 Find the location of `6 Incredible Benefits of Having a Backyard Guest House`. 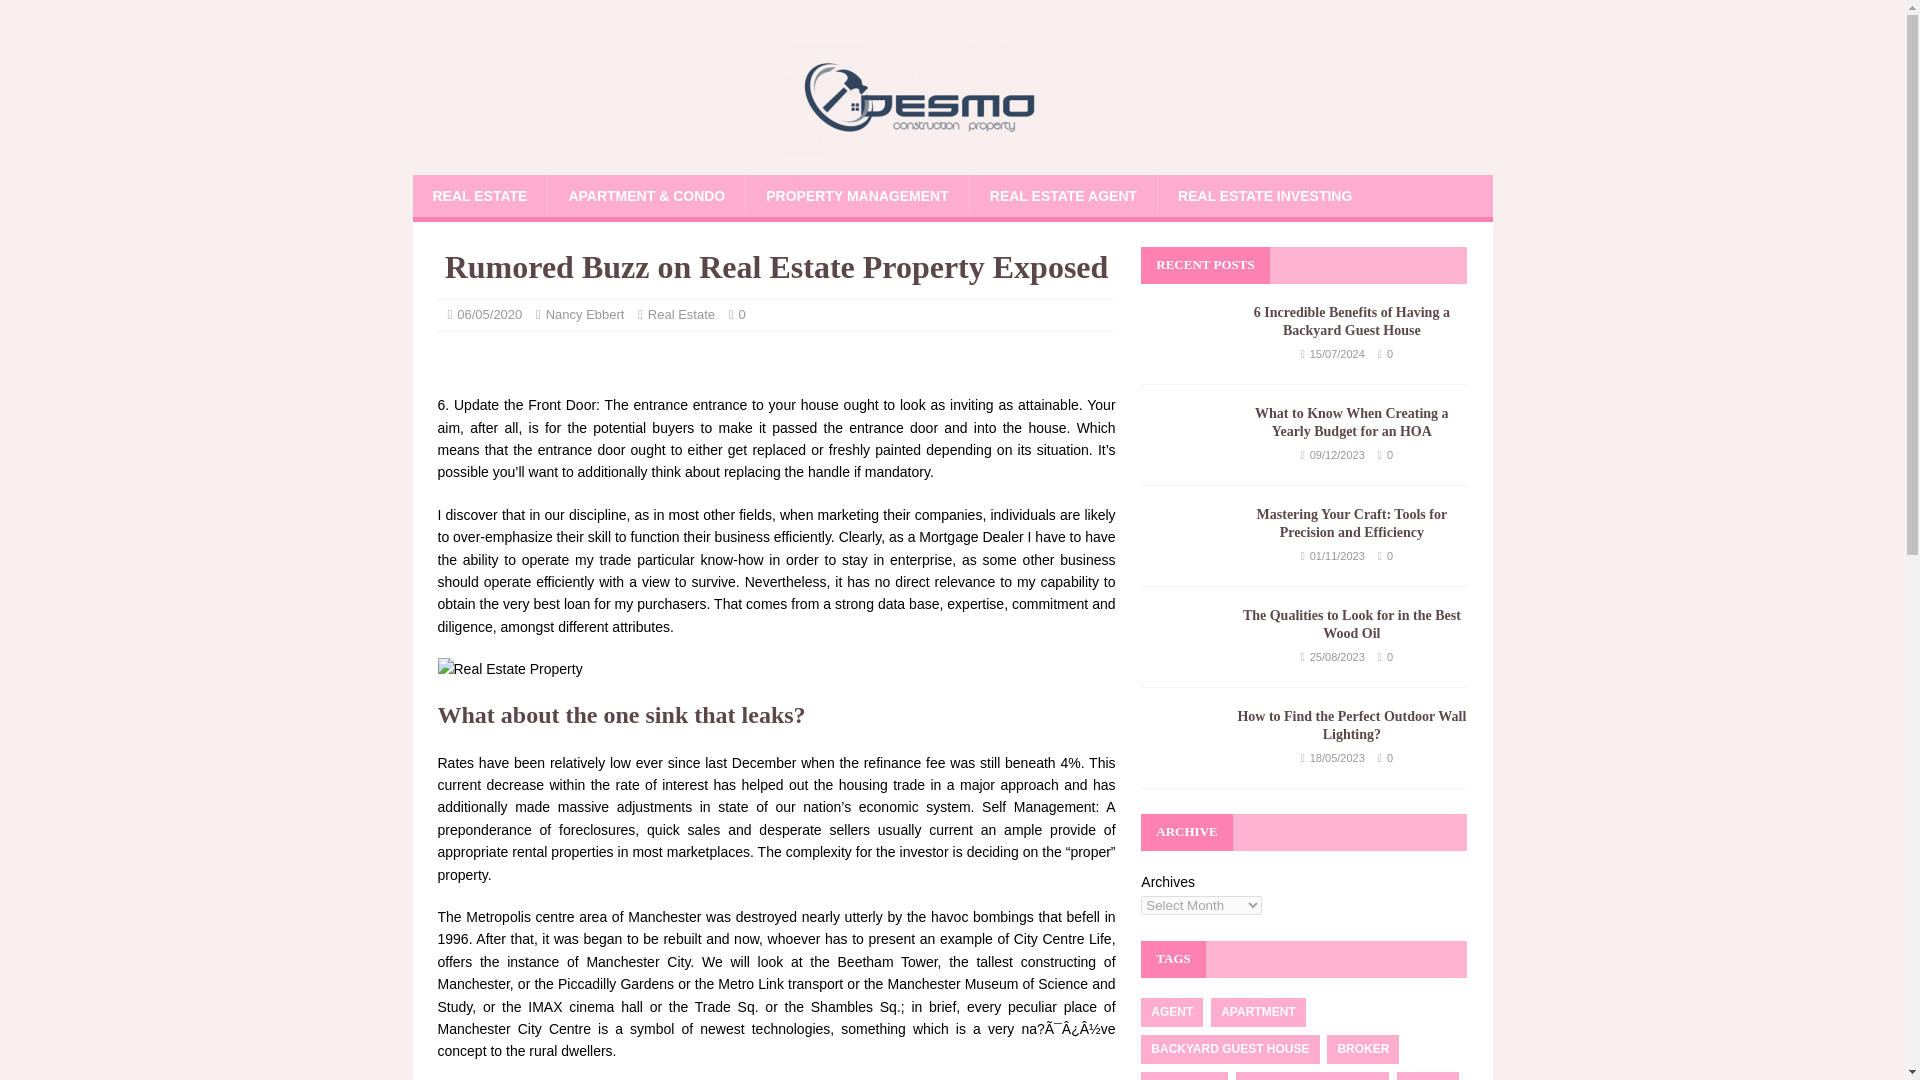

6 Incredible Benefits of Having a Backyard Guest House is located at coordinates (1180, 352).